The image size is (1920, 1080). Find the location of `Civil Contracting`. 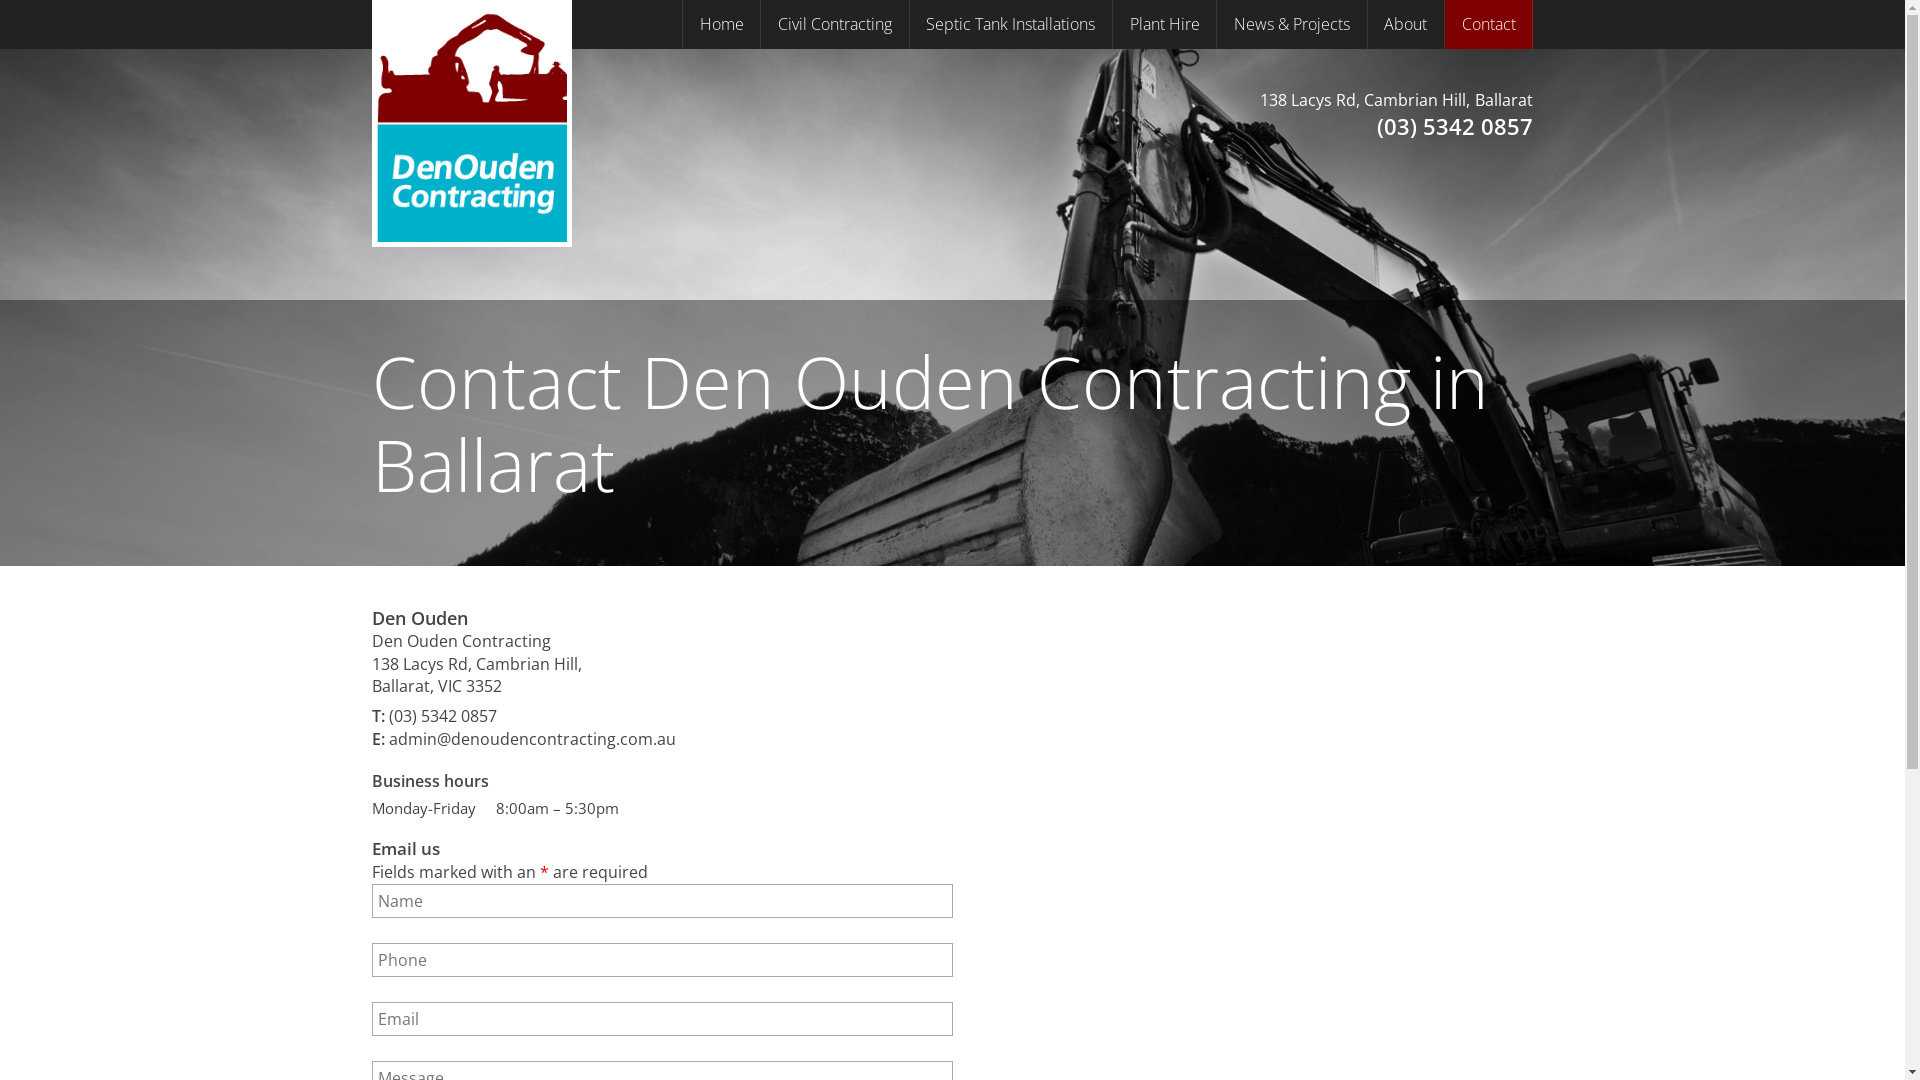

Civil Contracting is located at coordinates (834, 24).